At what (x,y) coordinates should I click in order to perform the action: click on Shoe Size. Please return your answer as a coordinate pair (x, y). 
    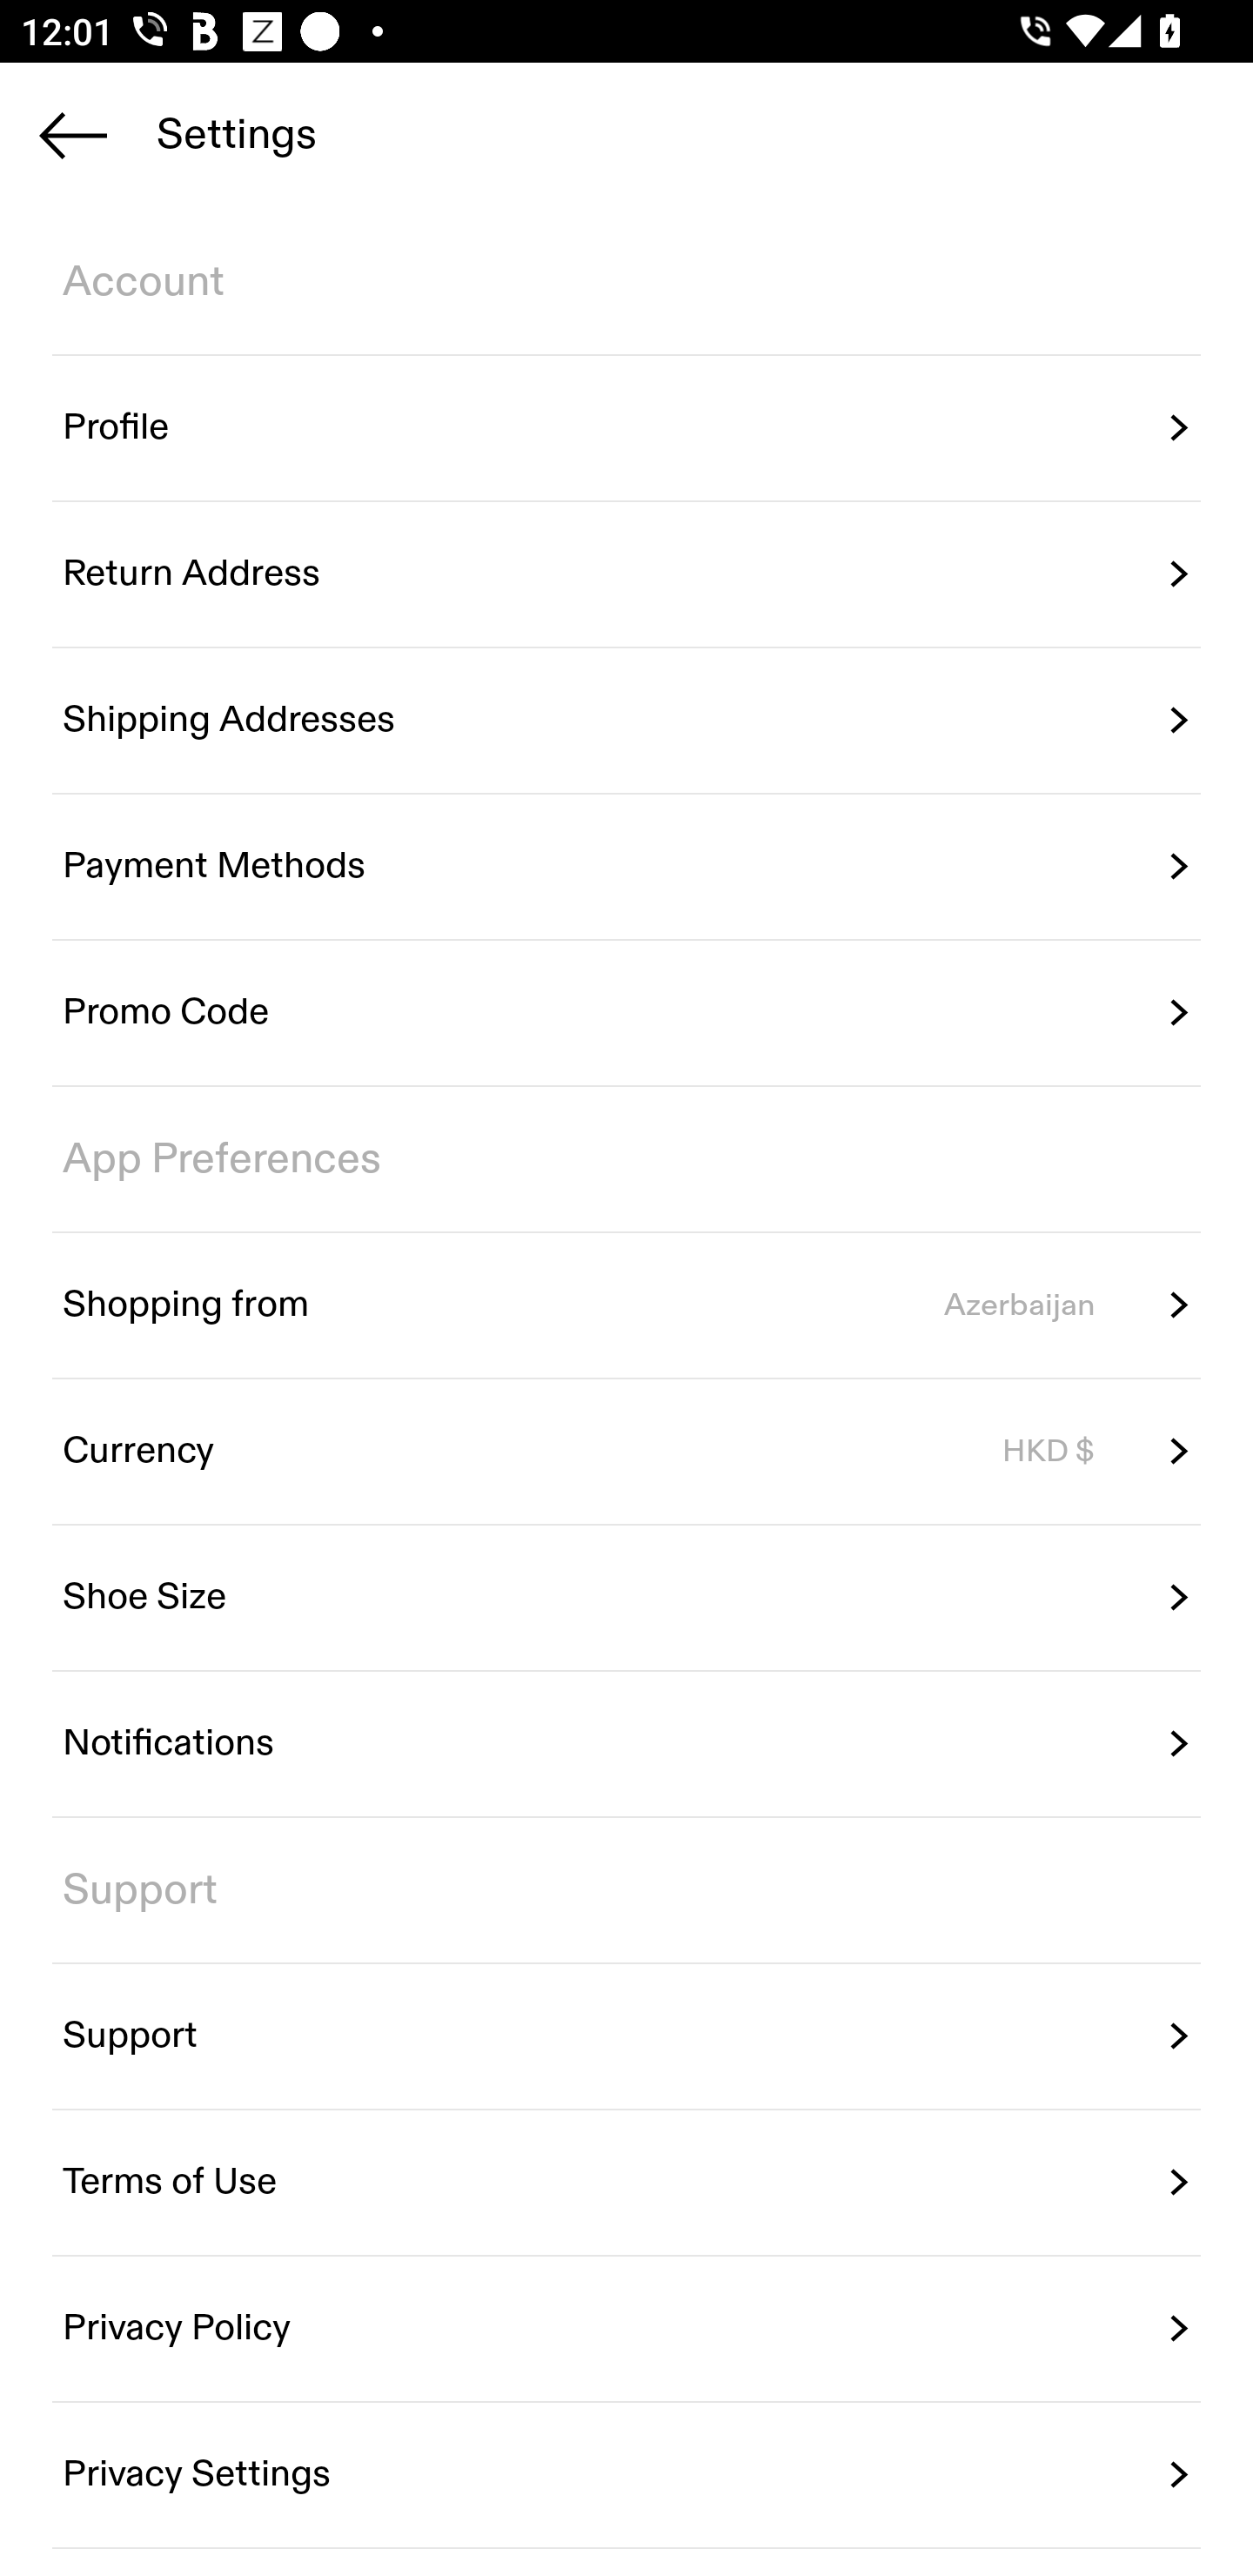
    Looking at the image, I should click on (626, 1598).